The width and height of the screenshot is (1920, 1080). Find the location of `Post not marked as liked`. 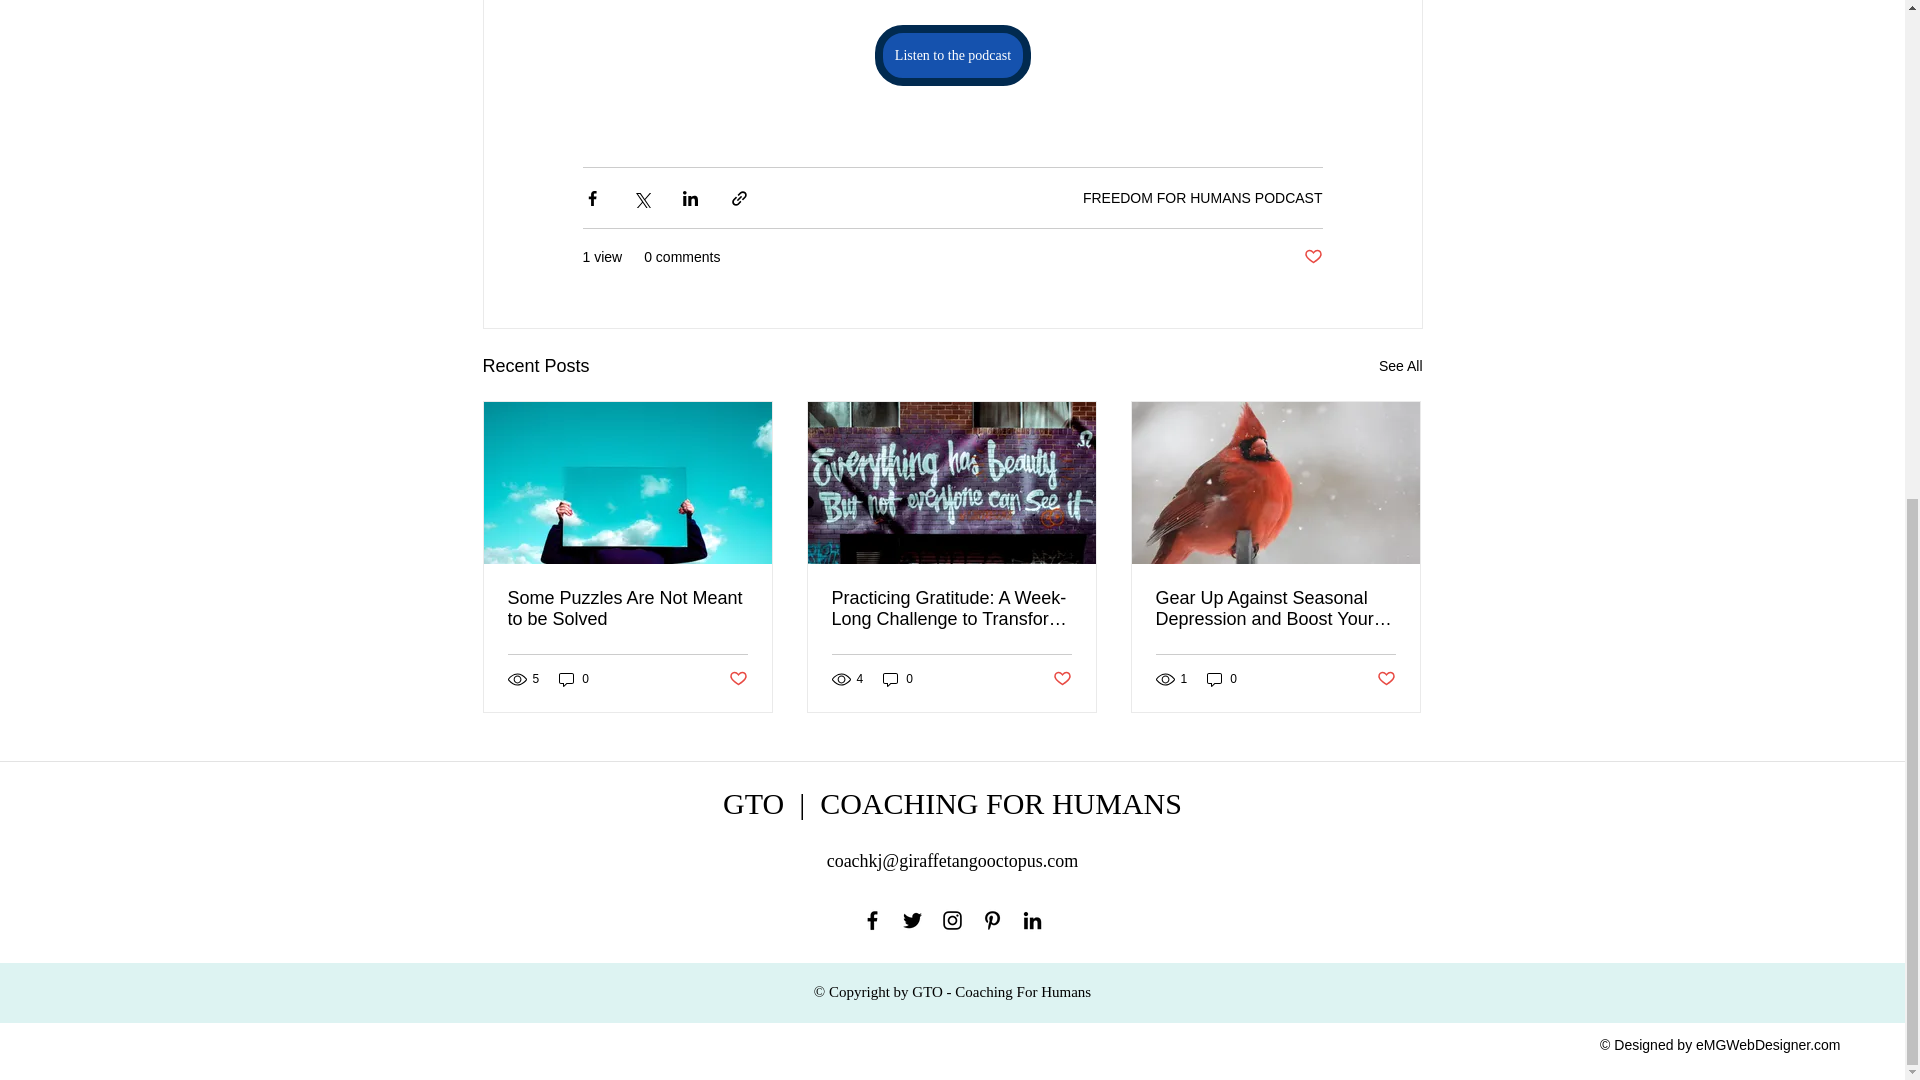

Post not marked as liked is located at coordinates (1386, 678).